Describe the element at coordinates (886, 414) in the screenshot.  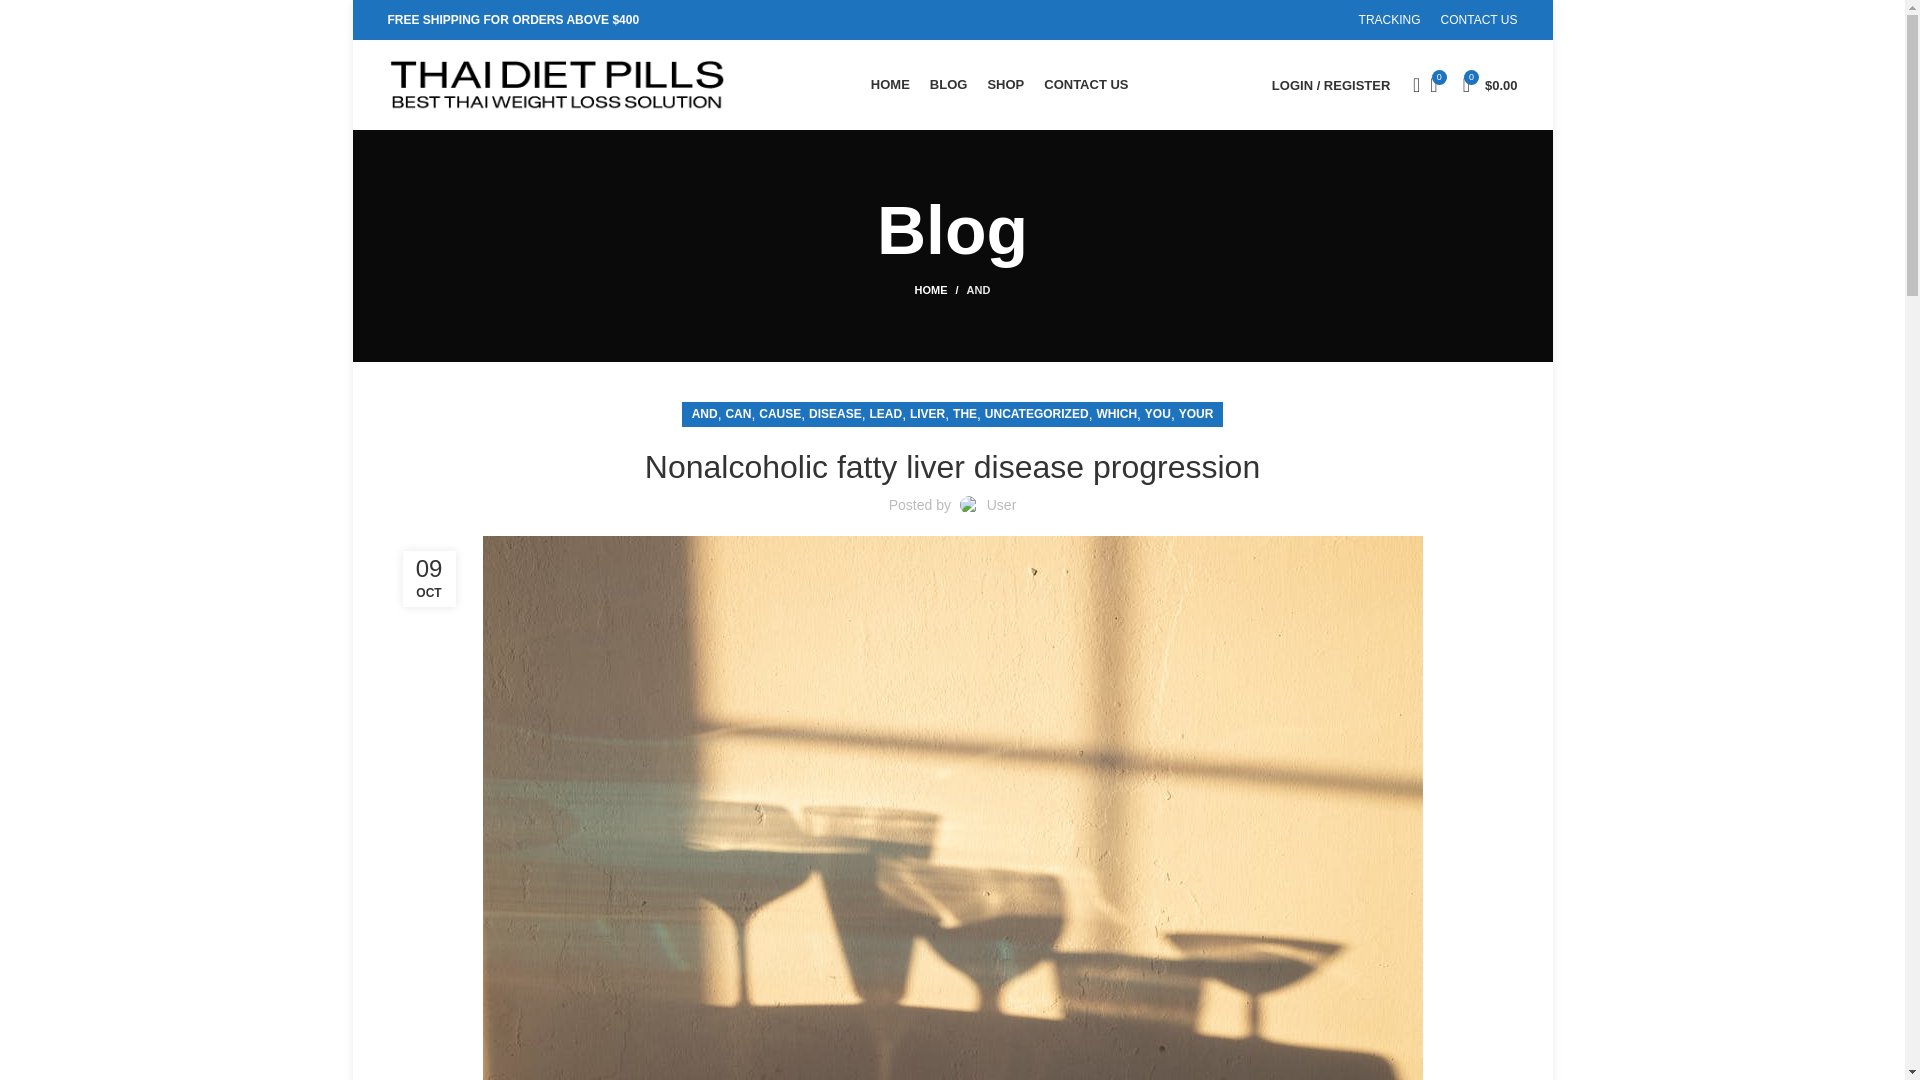
I see `LEAD` at that location.